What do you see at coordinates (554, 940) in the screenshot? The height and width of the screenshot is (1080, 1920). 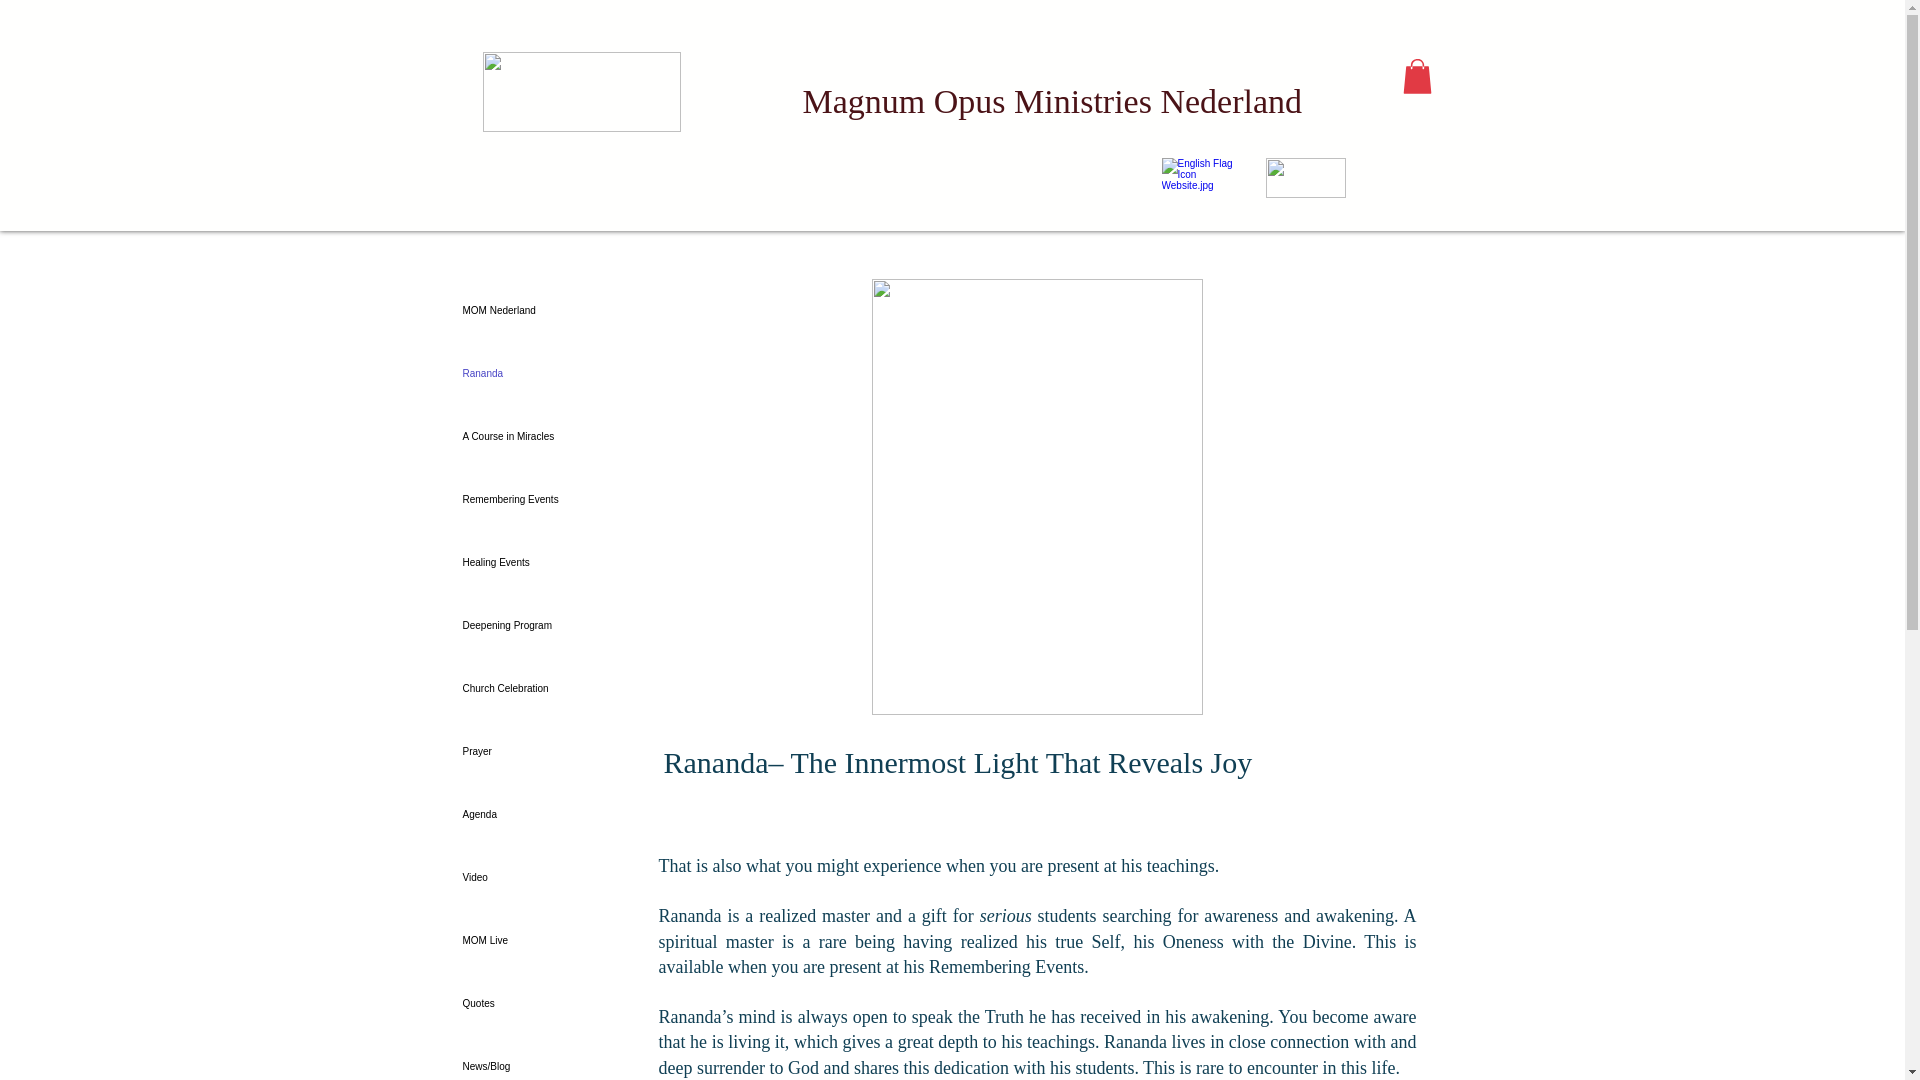 I see `MOM Live` at bounding box center [554, 940].